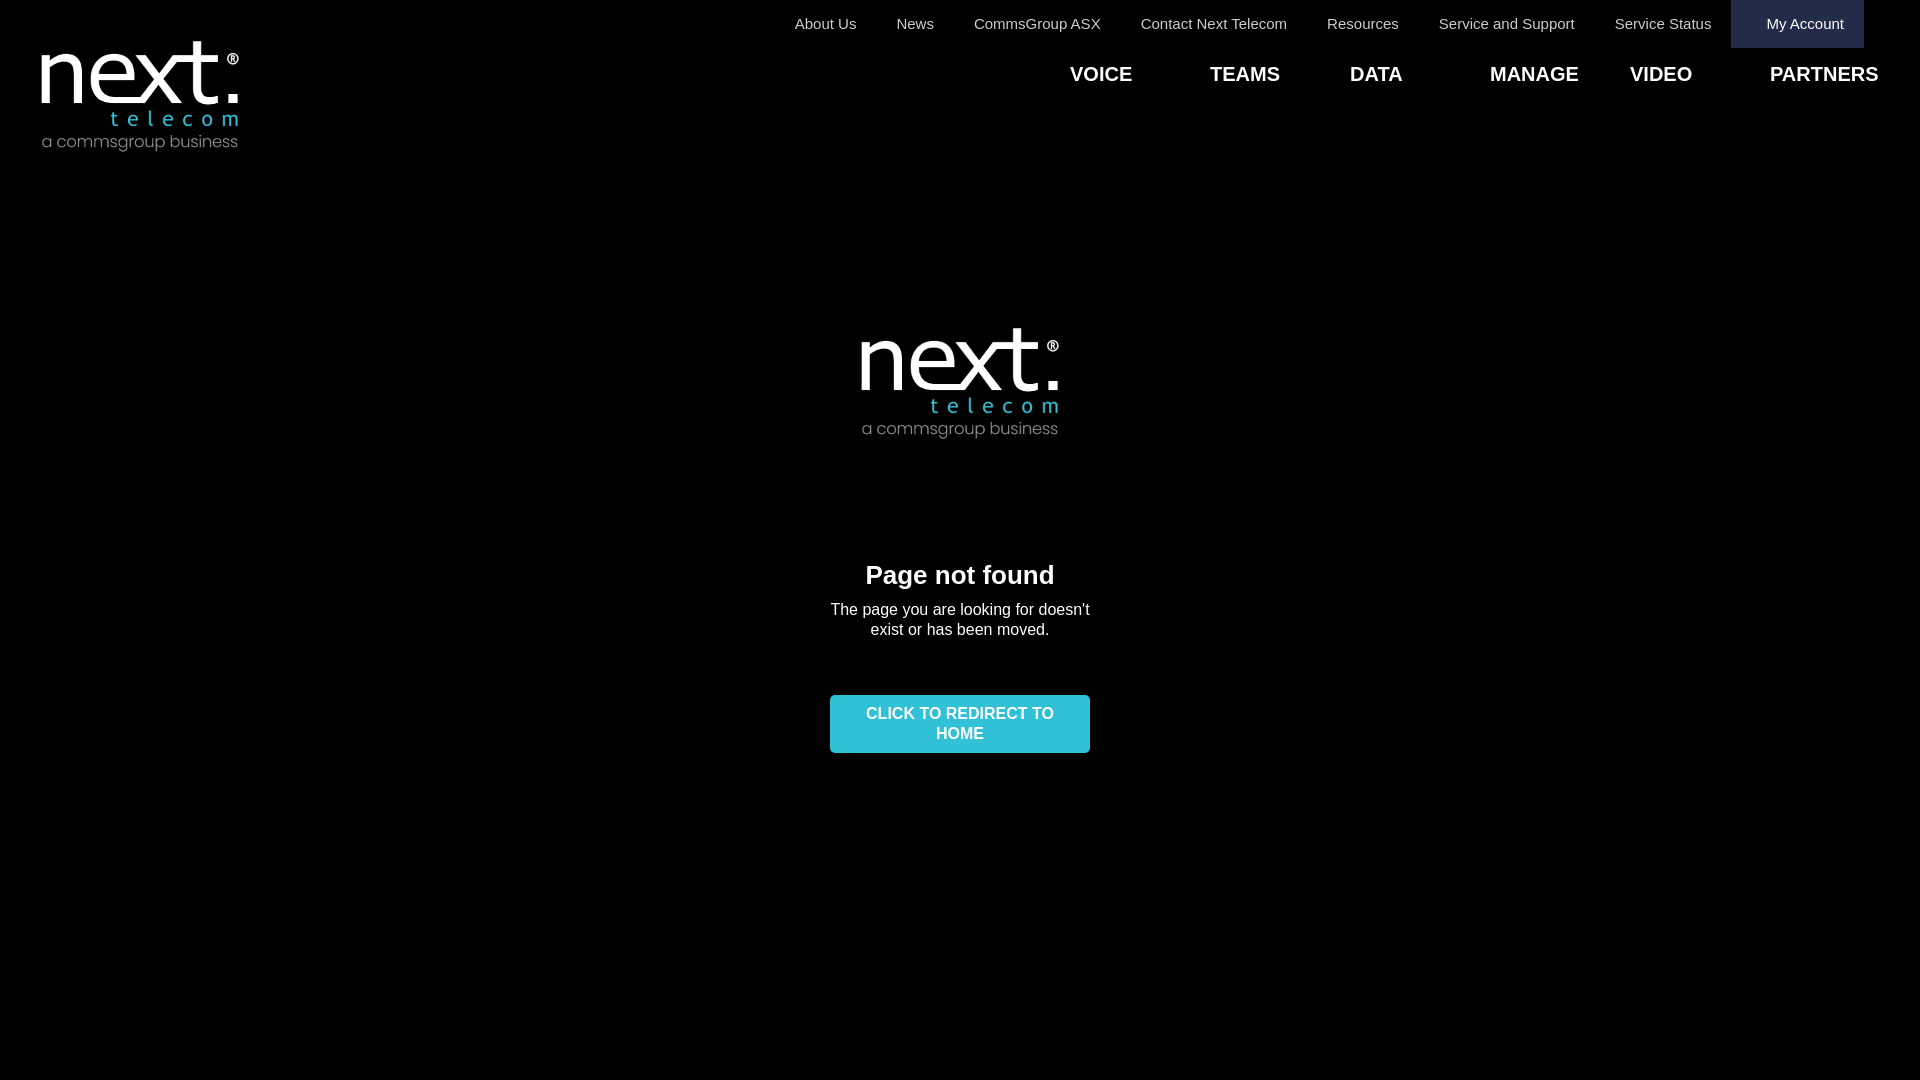 Image resolution: width=1920 pixels, height=1080 pixels. I want to click on Service Status, so click(1664, 24).